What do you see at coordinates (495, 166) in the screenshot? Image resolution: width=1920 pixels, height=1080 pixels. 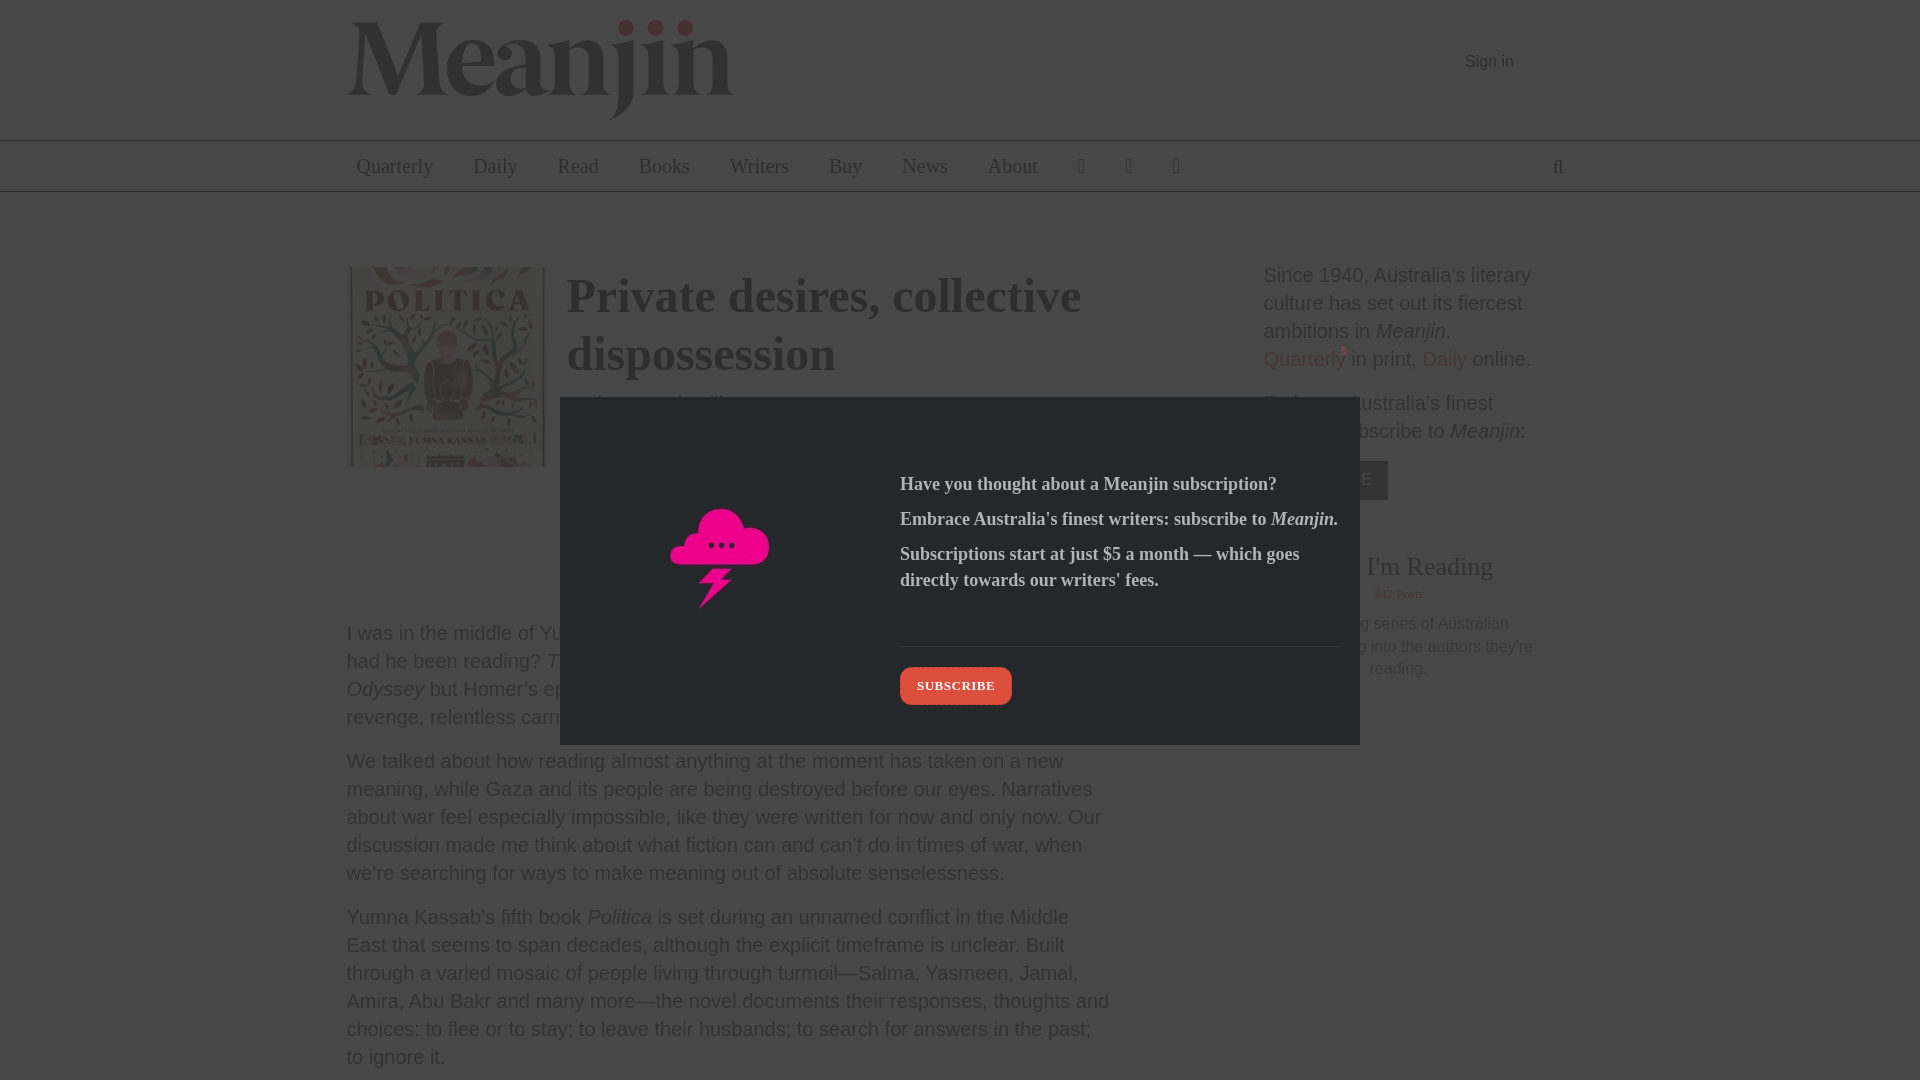 I see `Daily` at bounding box center [495, 166].